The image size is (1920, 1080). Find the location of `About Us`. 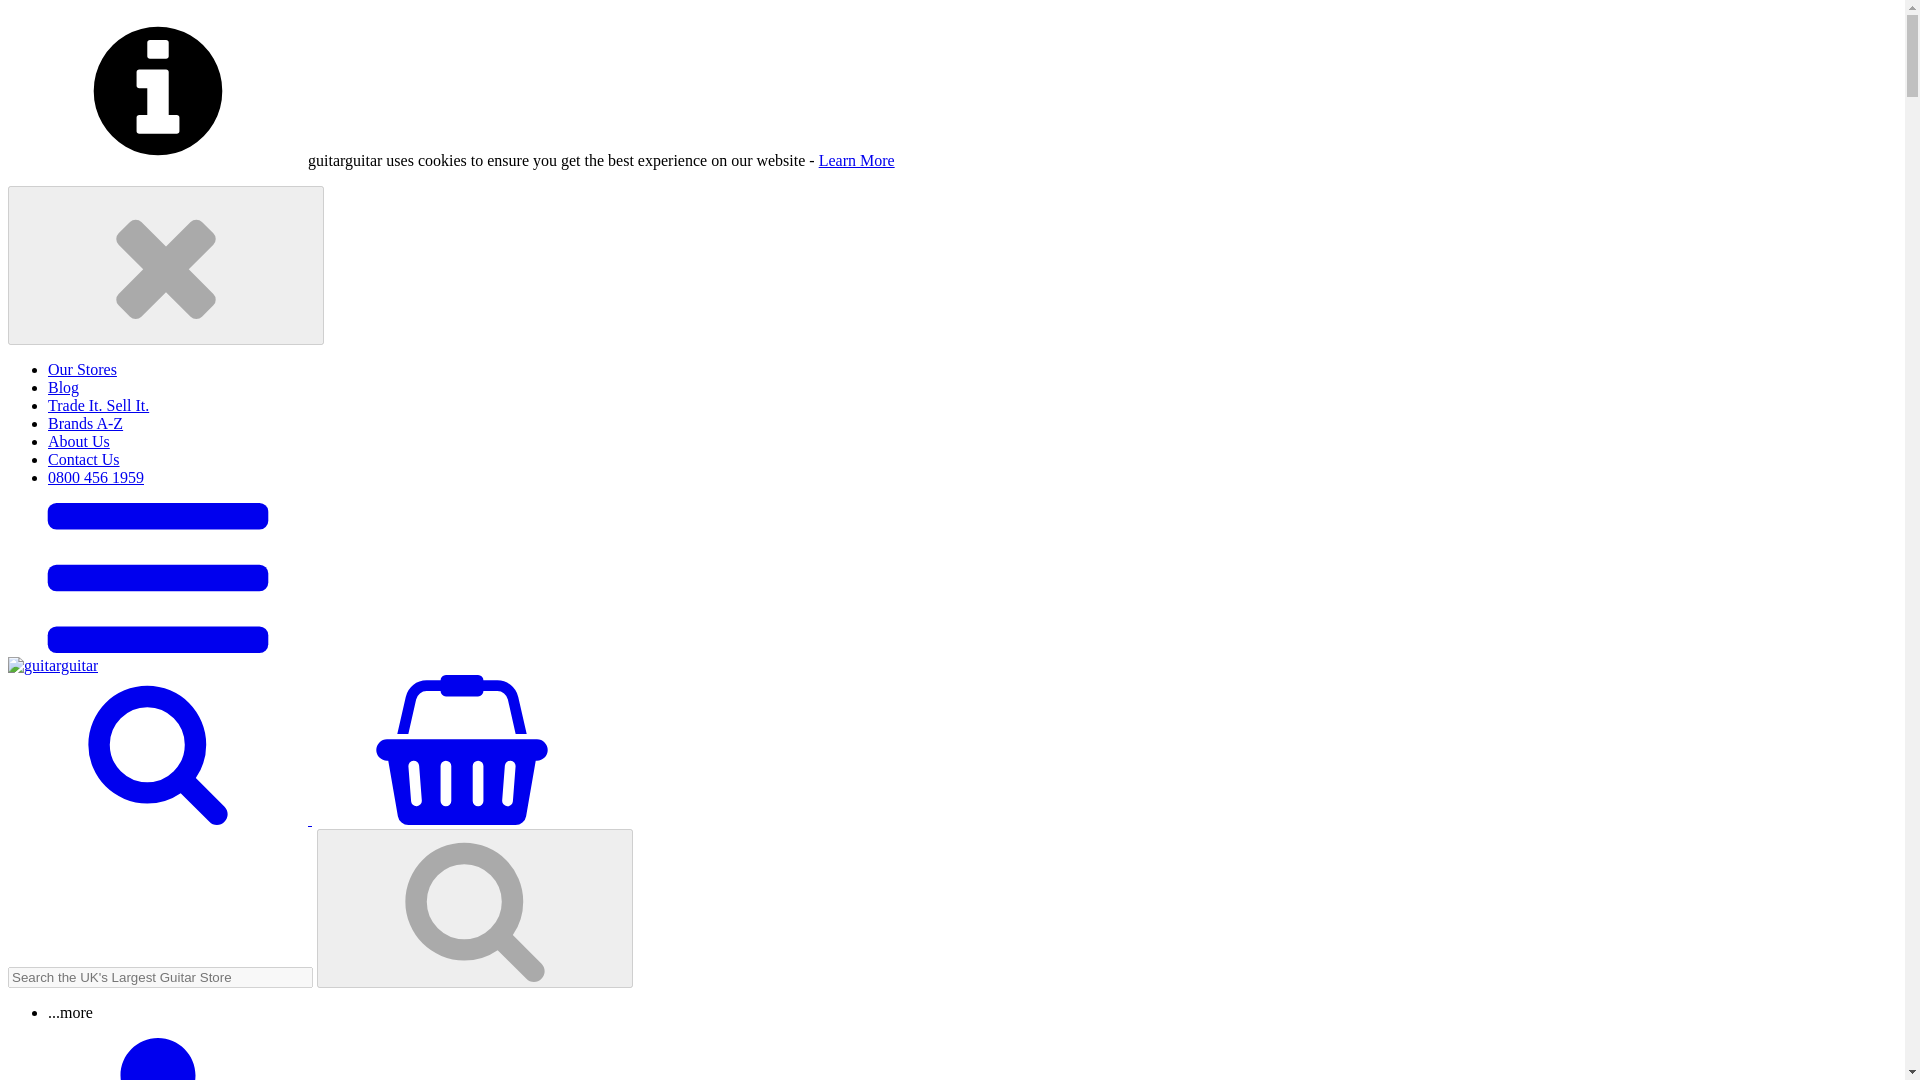

About Us is located at coordinates (78, 442).